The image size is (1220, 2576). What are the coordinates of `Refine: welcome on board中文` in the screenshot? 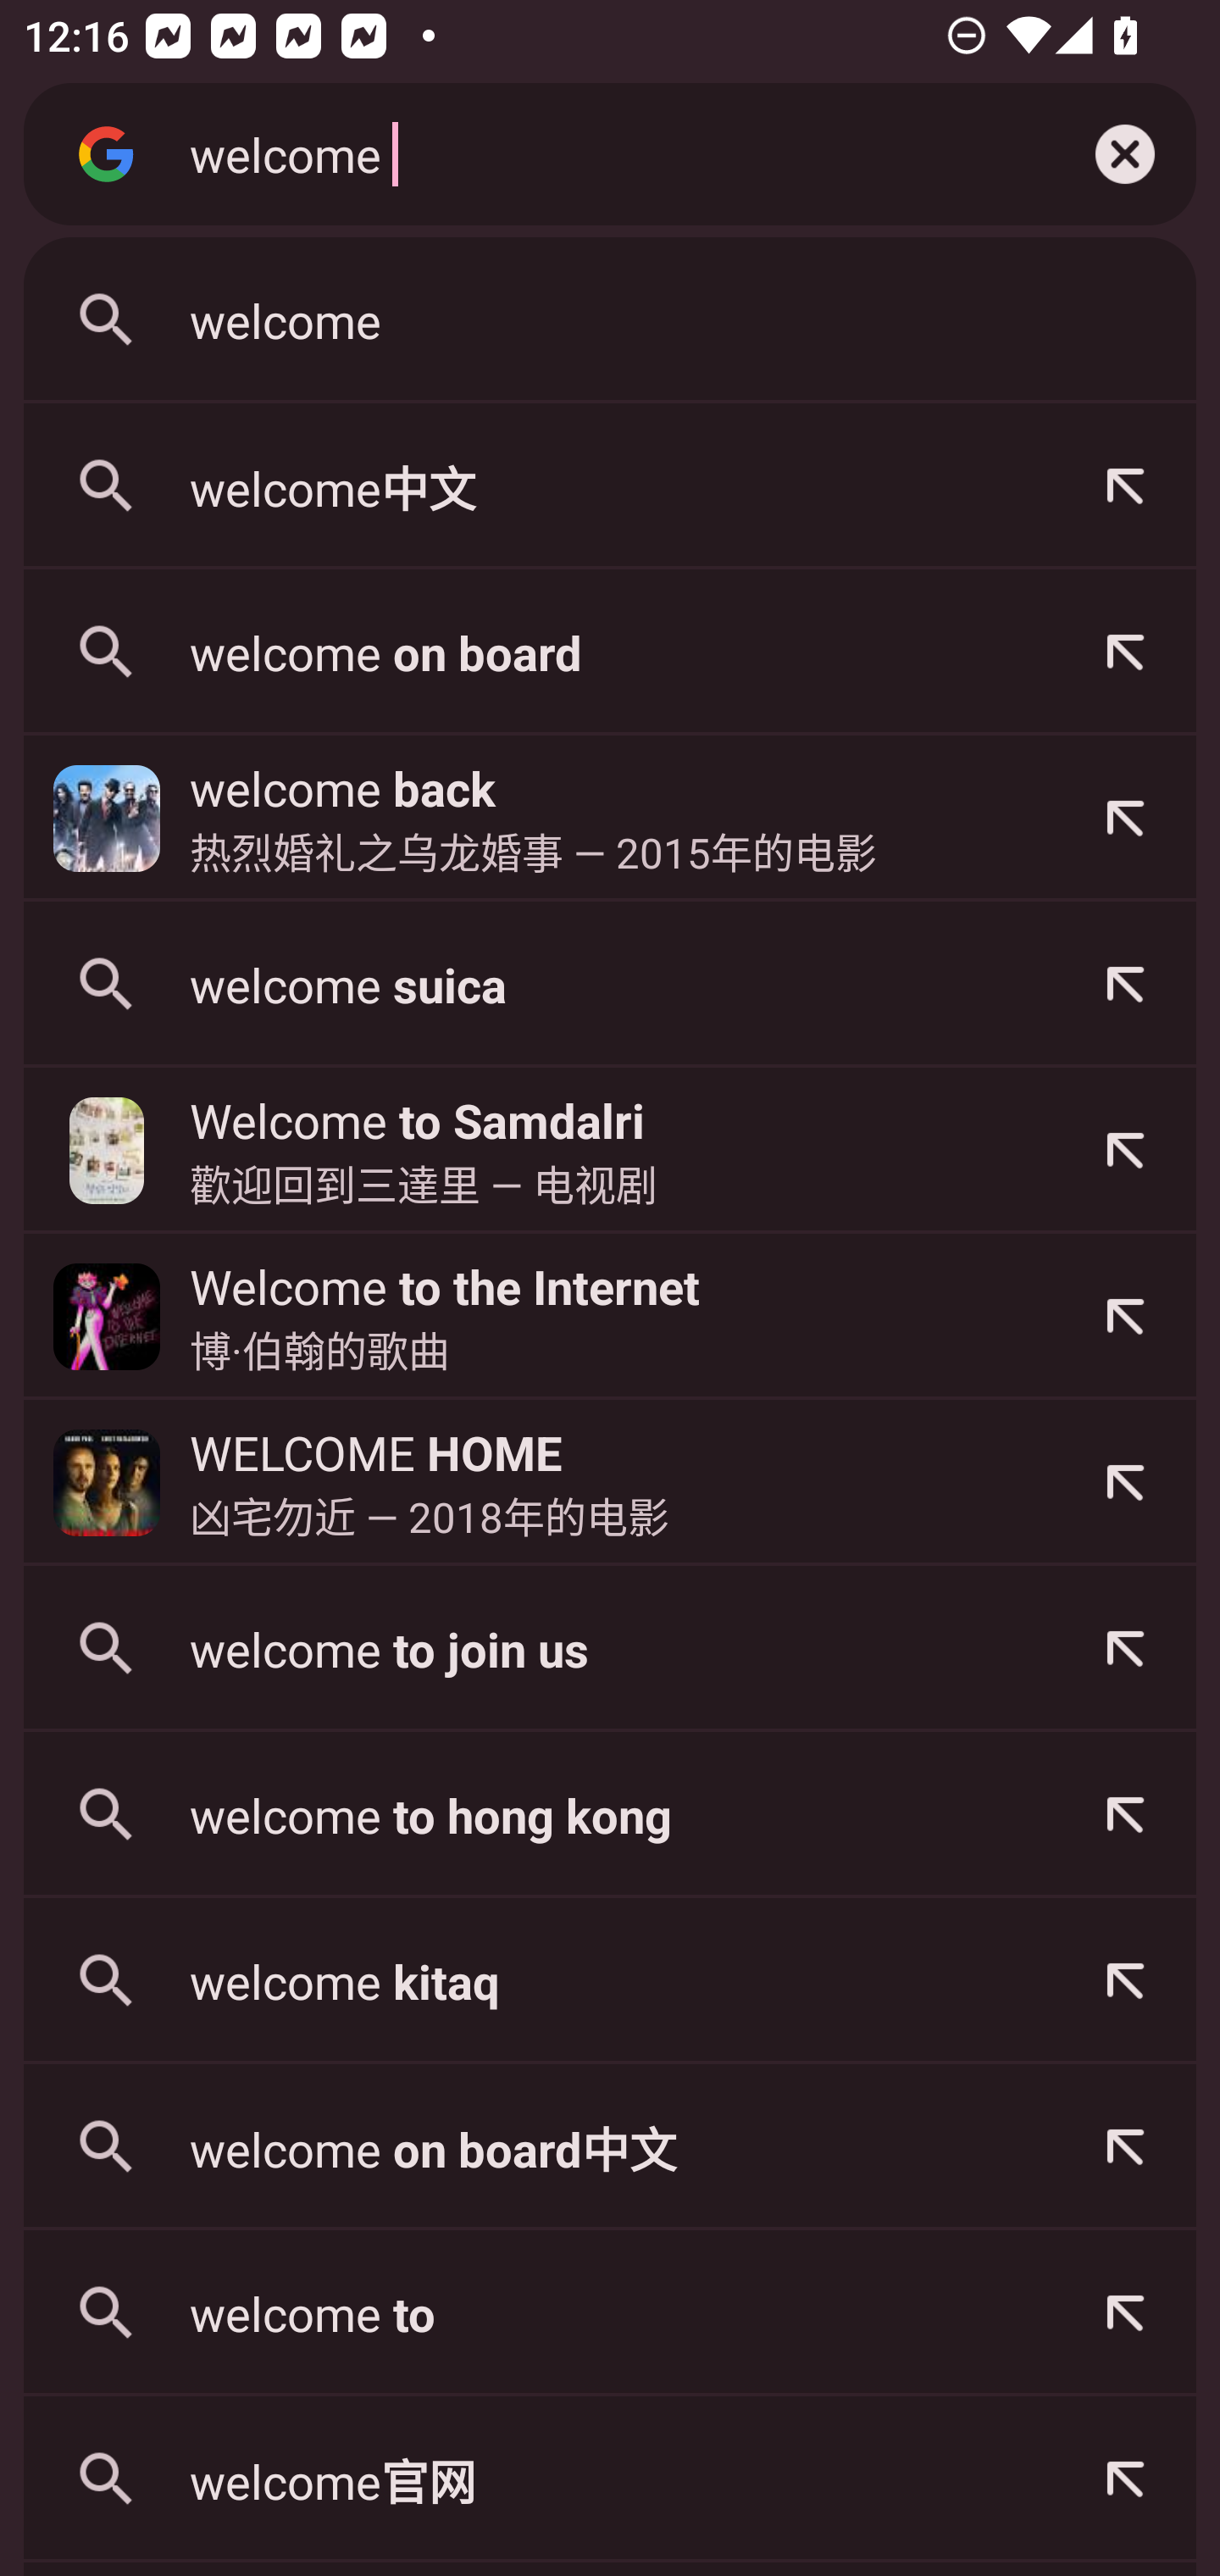 It's located at (1125, 2147).